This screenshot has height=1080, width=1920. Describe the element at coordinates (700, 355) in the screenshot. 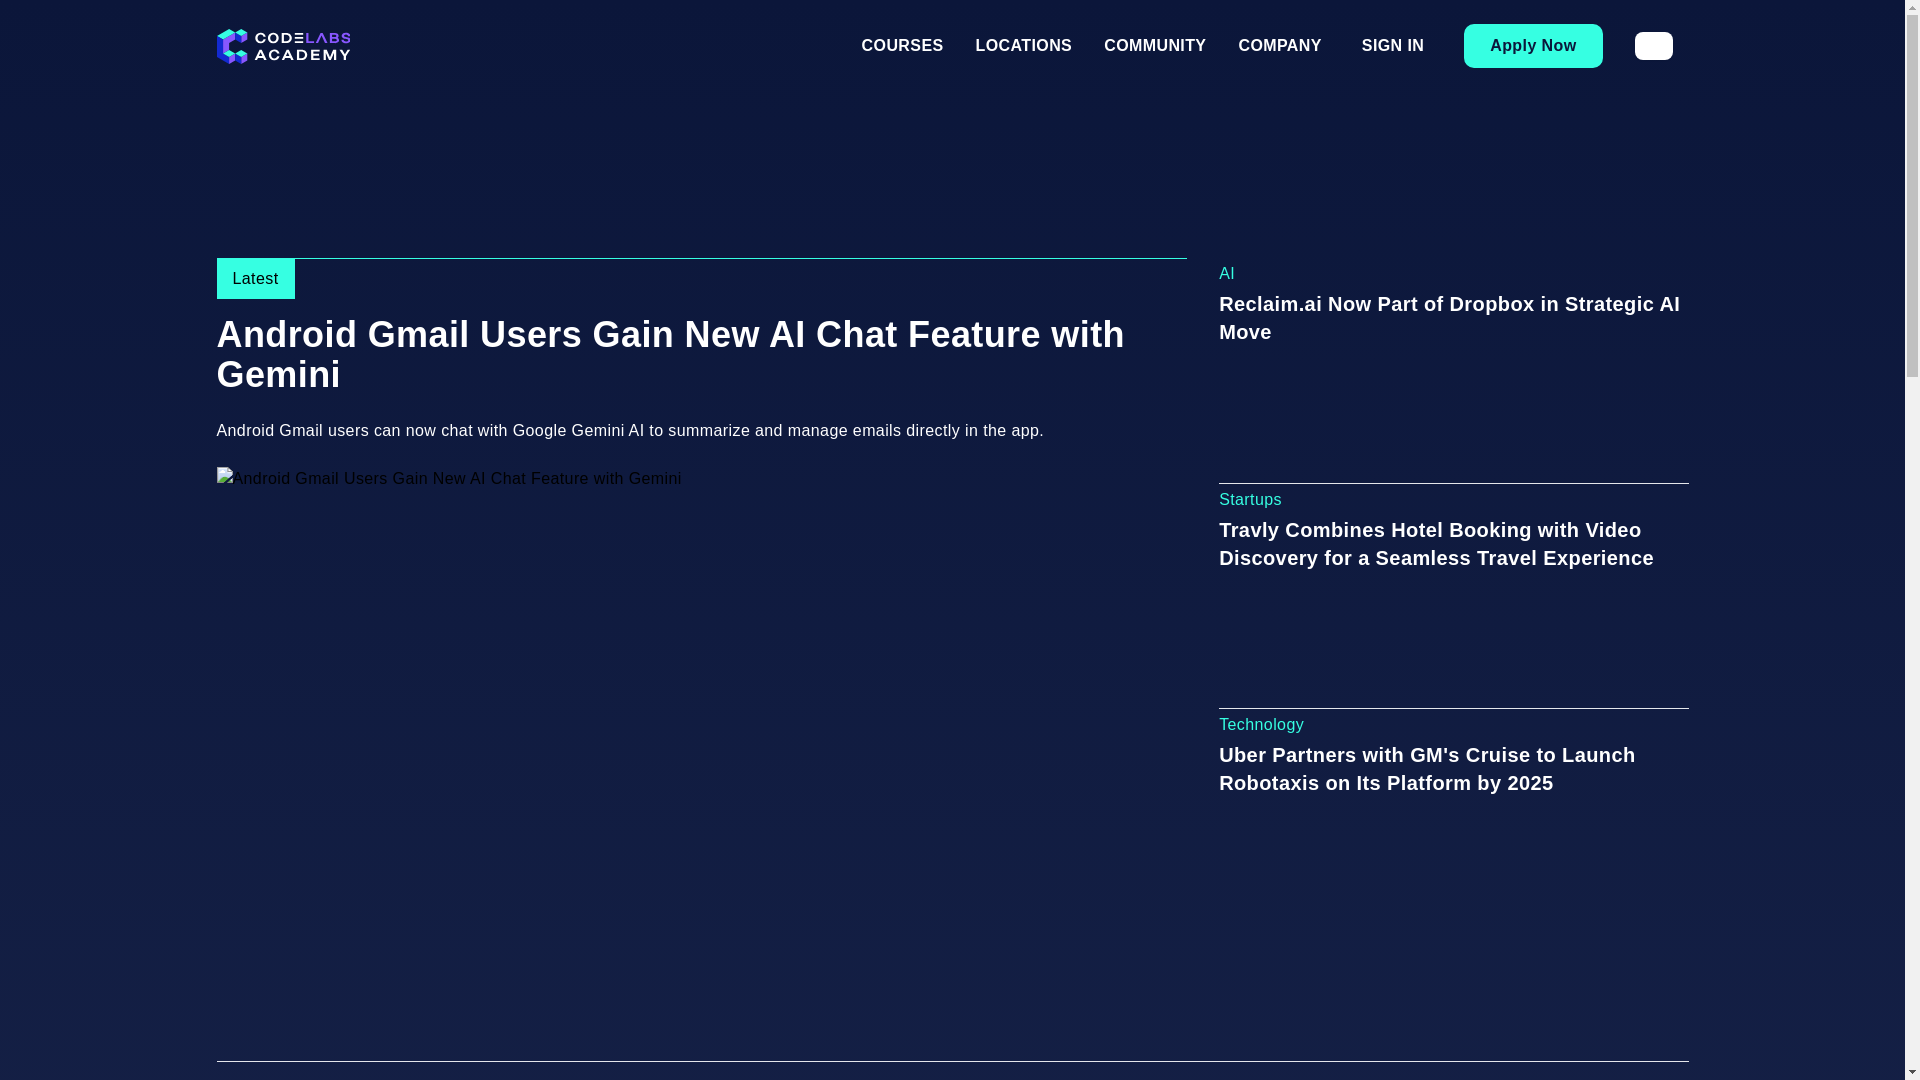

I see `Android Gmail Users Gain New AI Chat Feature with Gemini` at that location.